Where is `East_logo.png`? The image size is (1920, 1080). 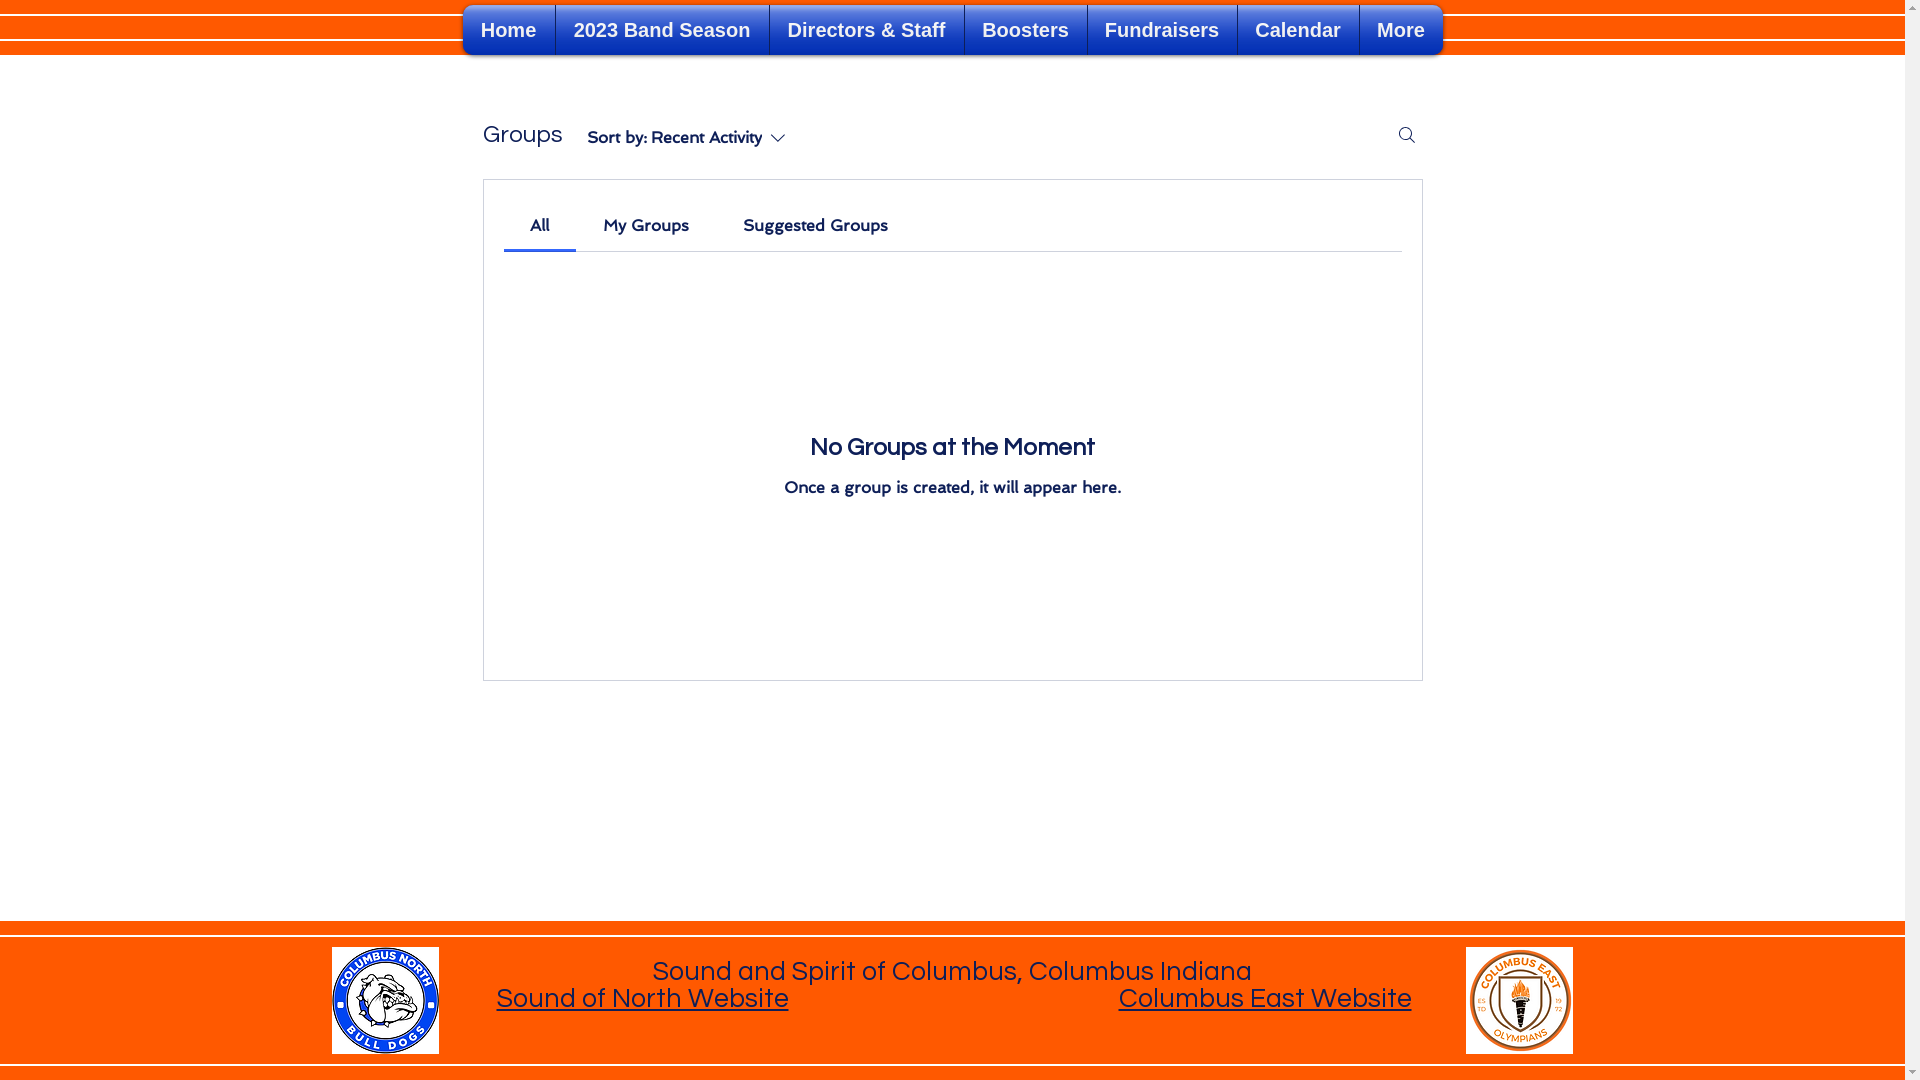
East_logo.png is located at coordinates (1520, 1000).